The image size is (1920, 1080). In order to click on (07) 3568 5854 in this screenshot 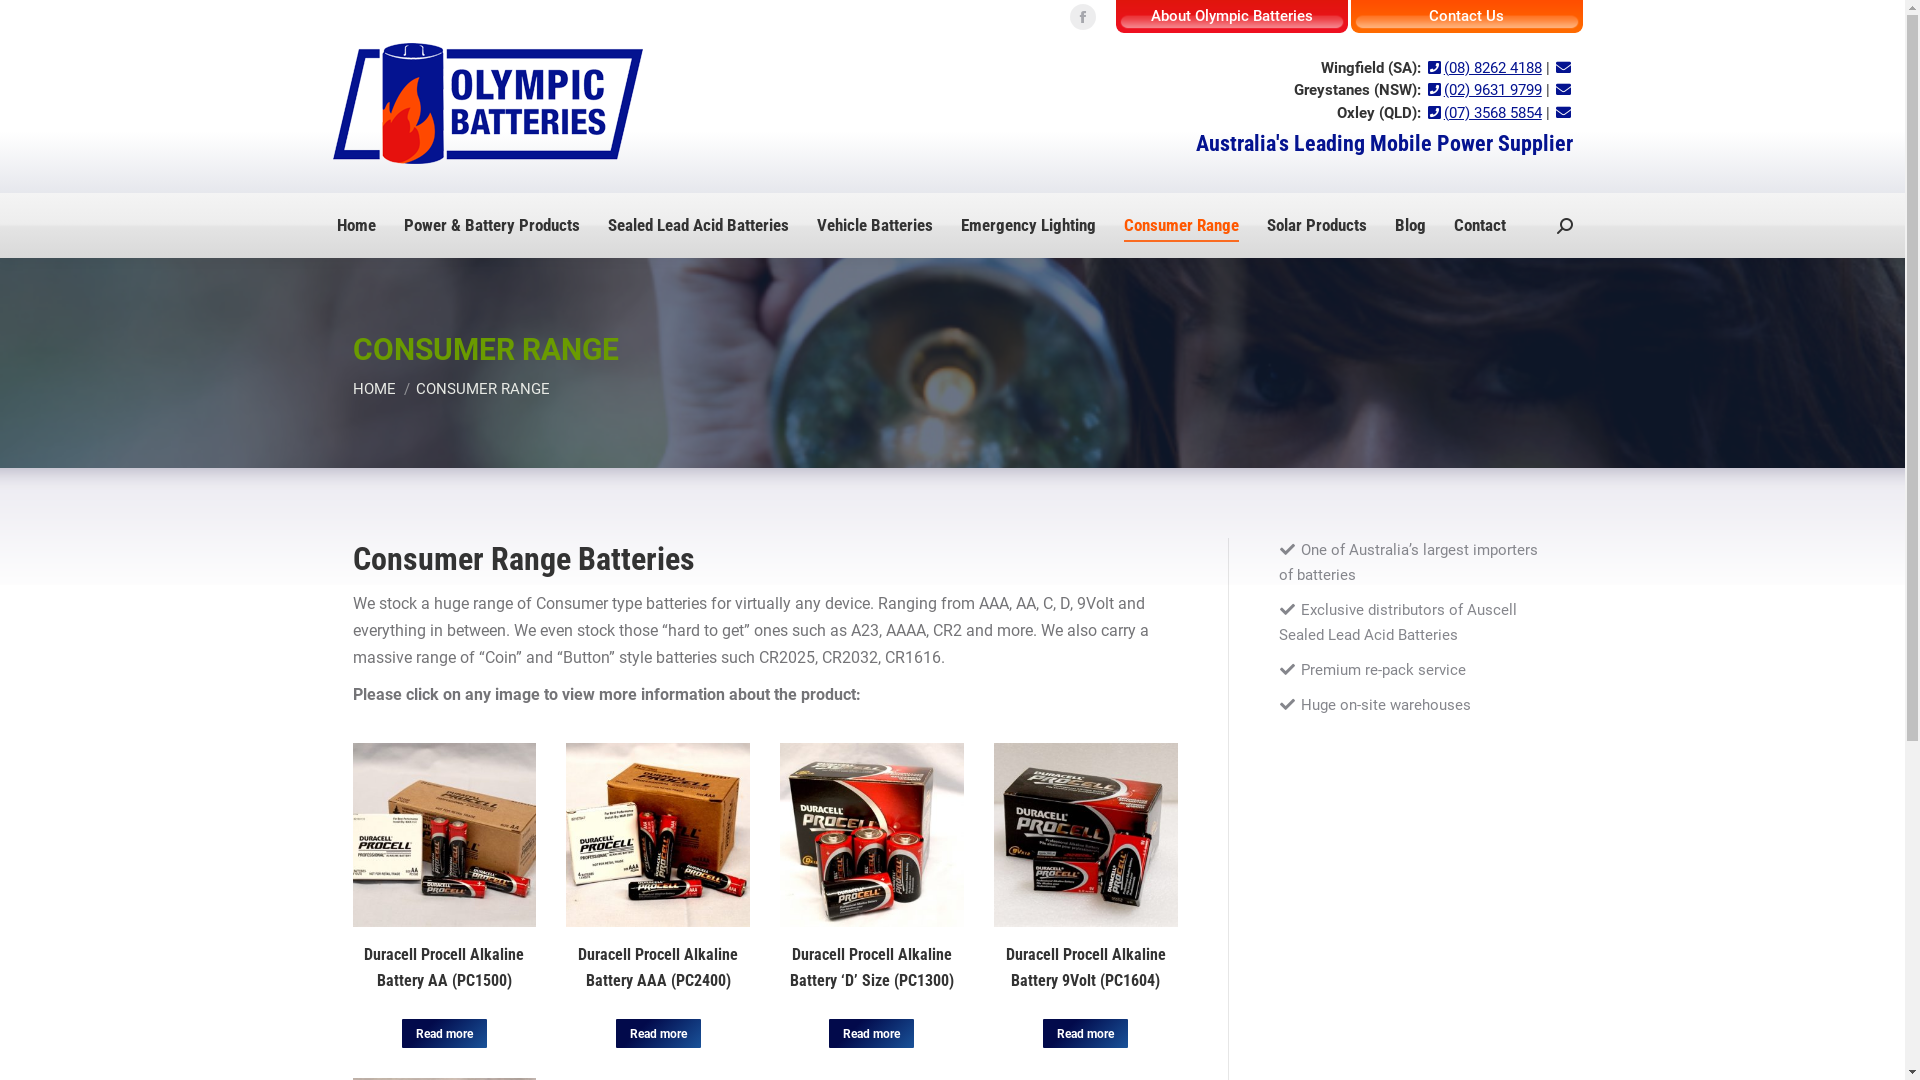, I will do `click(1484, 113)`.